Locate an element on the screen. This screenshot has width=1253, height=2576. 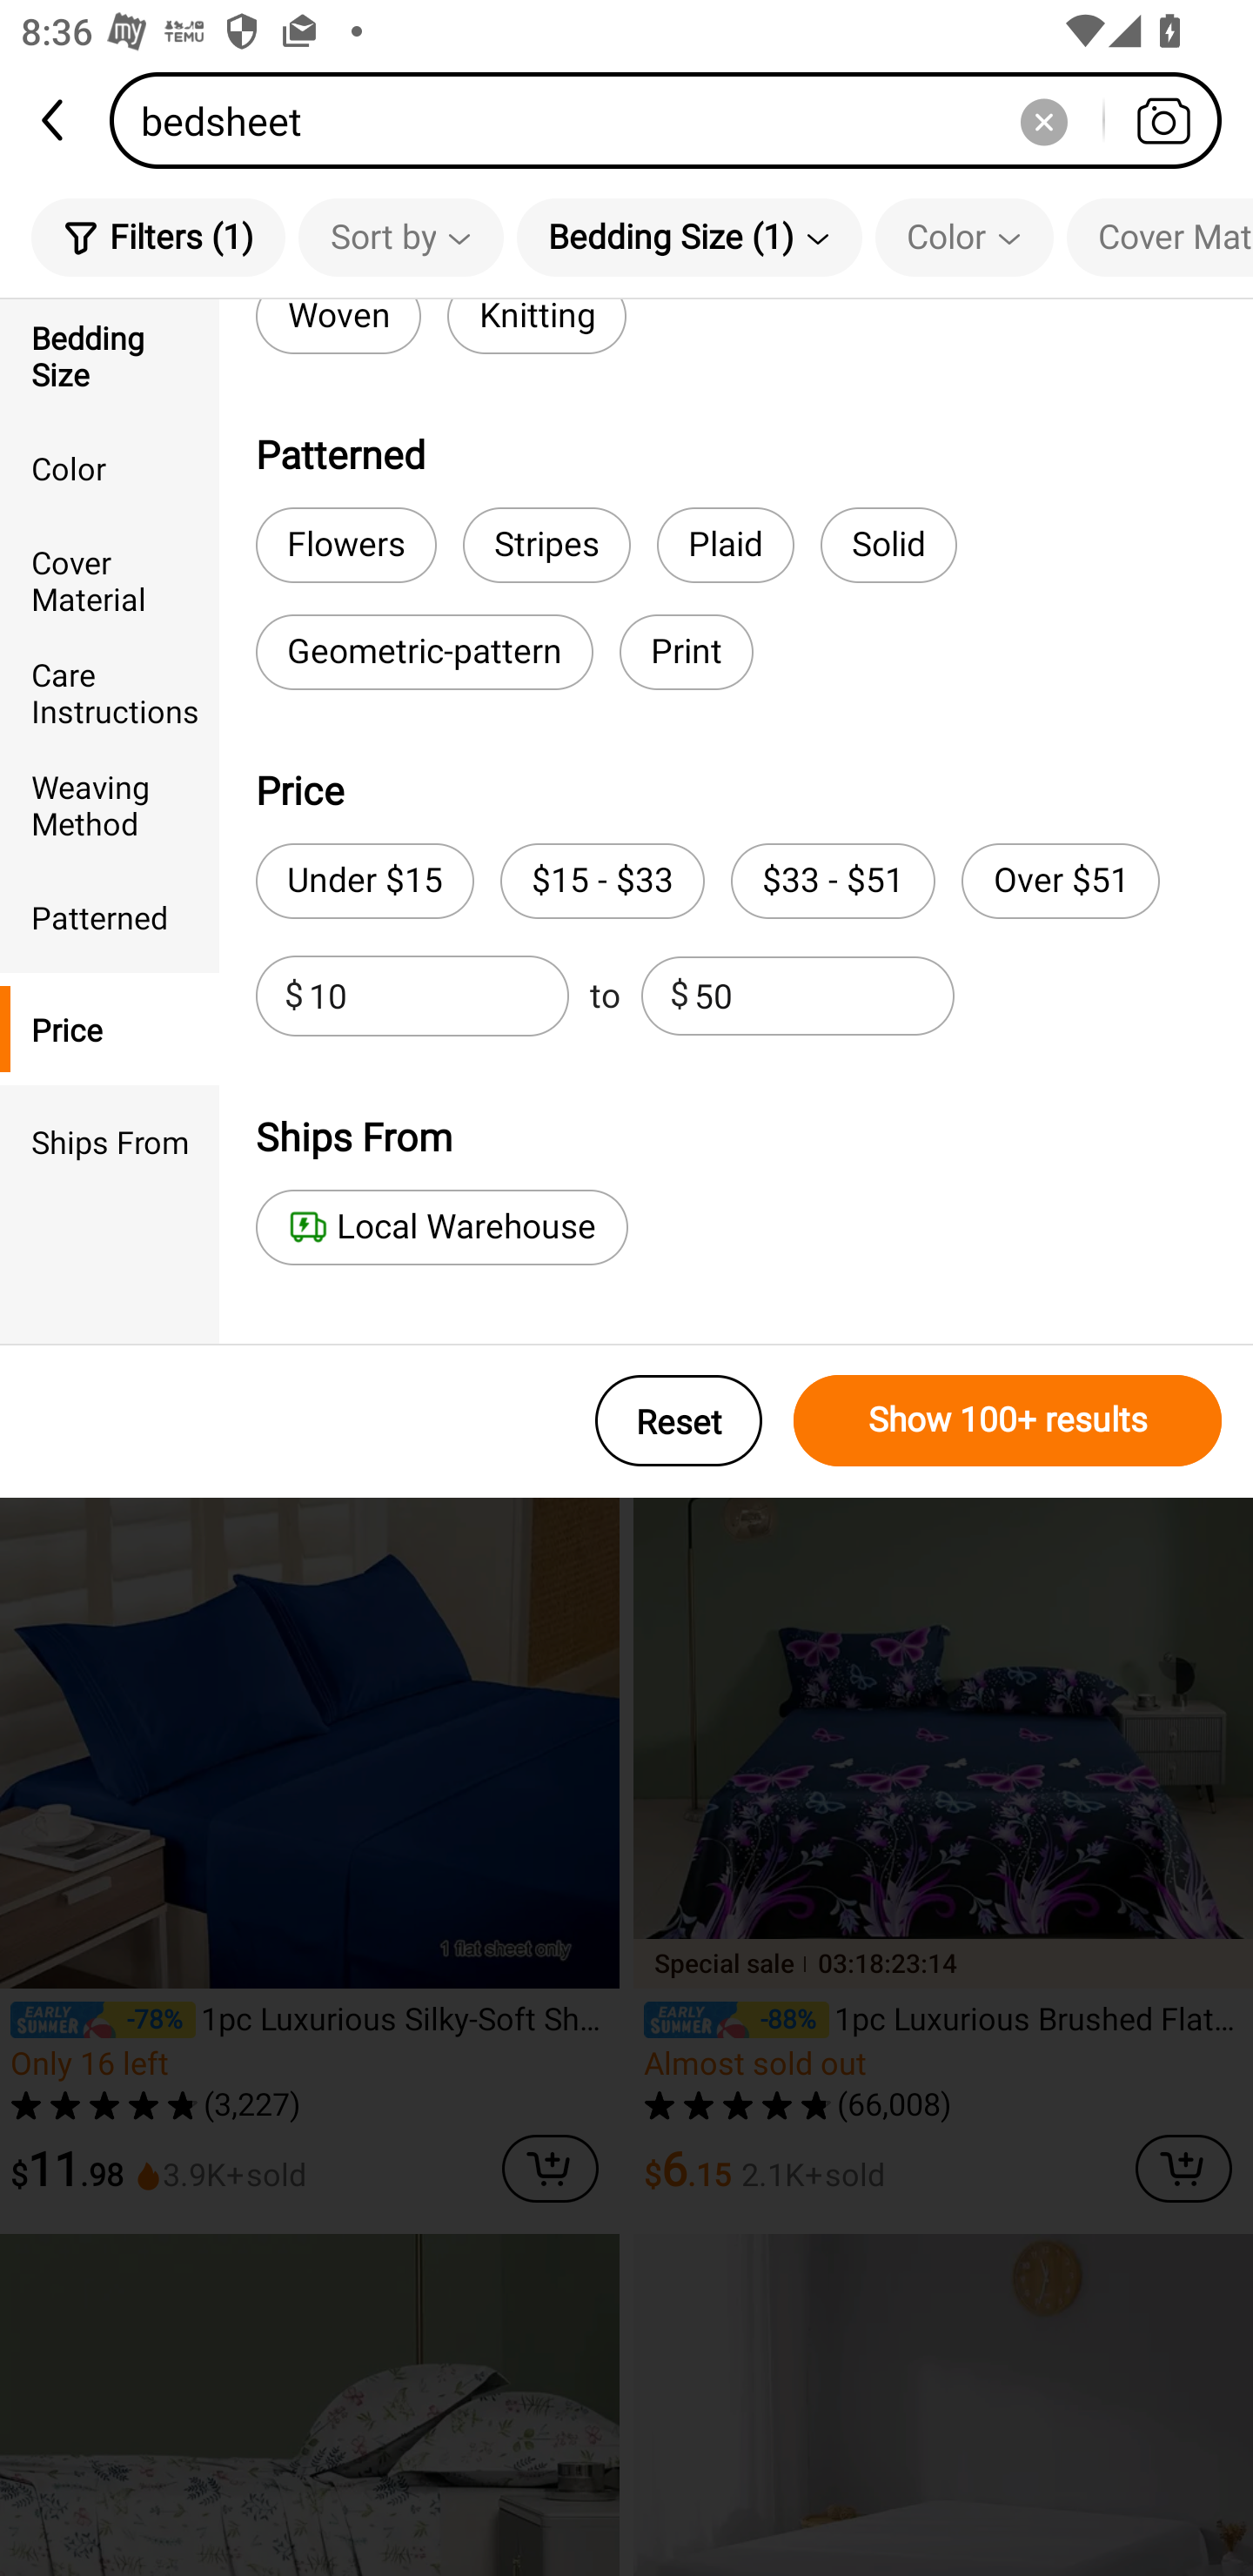
Filters (1) is located at coordinates (158, 237).